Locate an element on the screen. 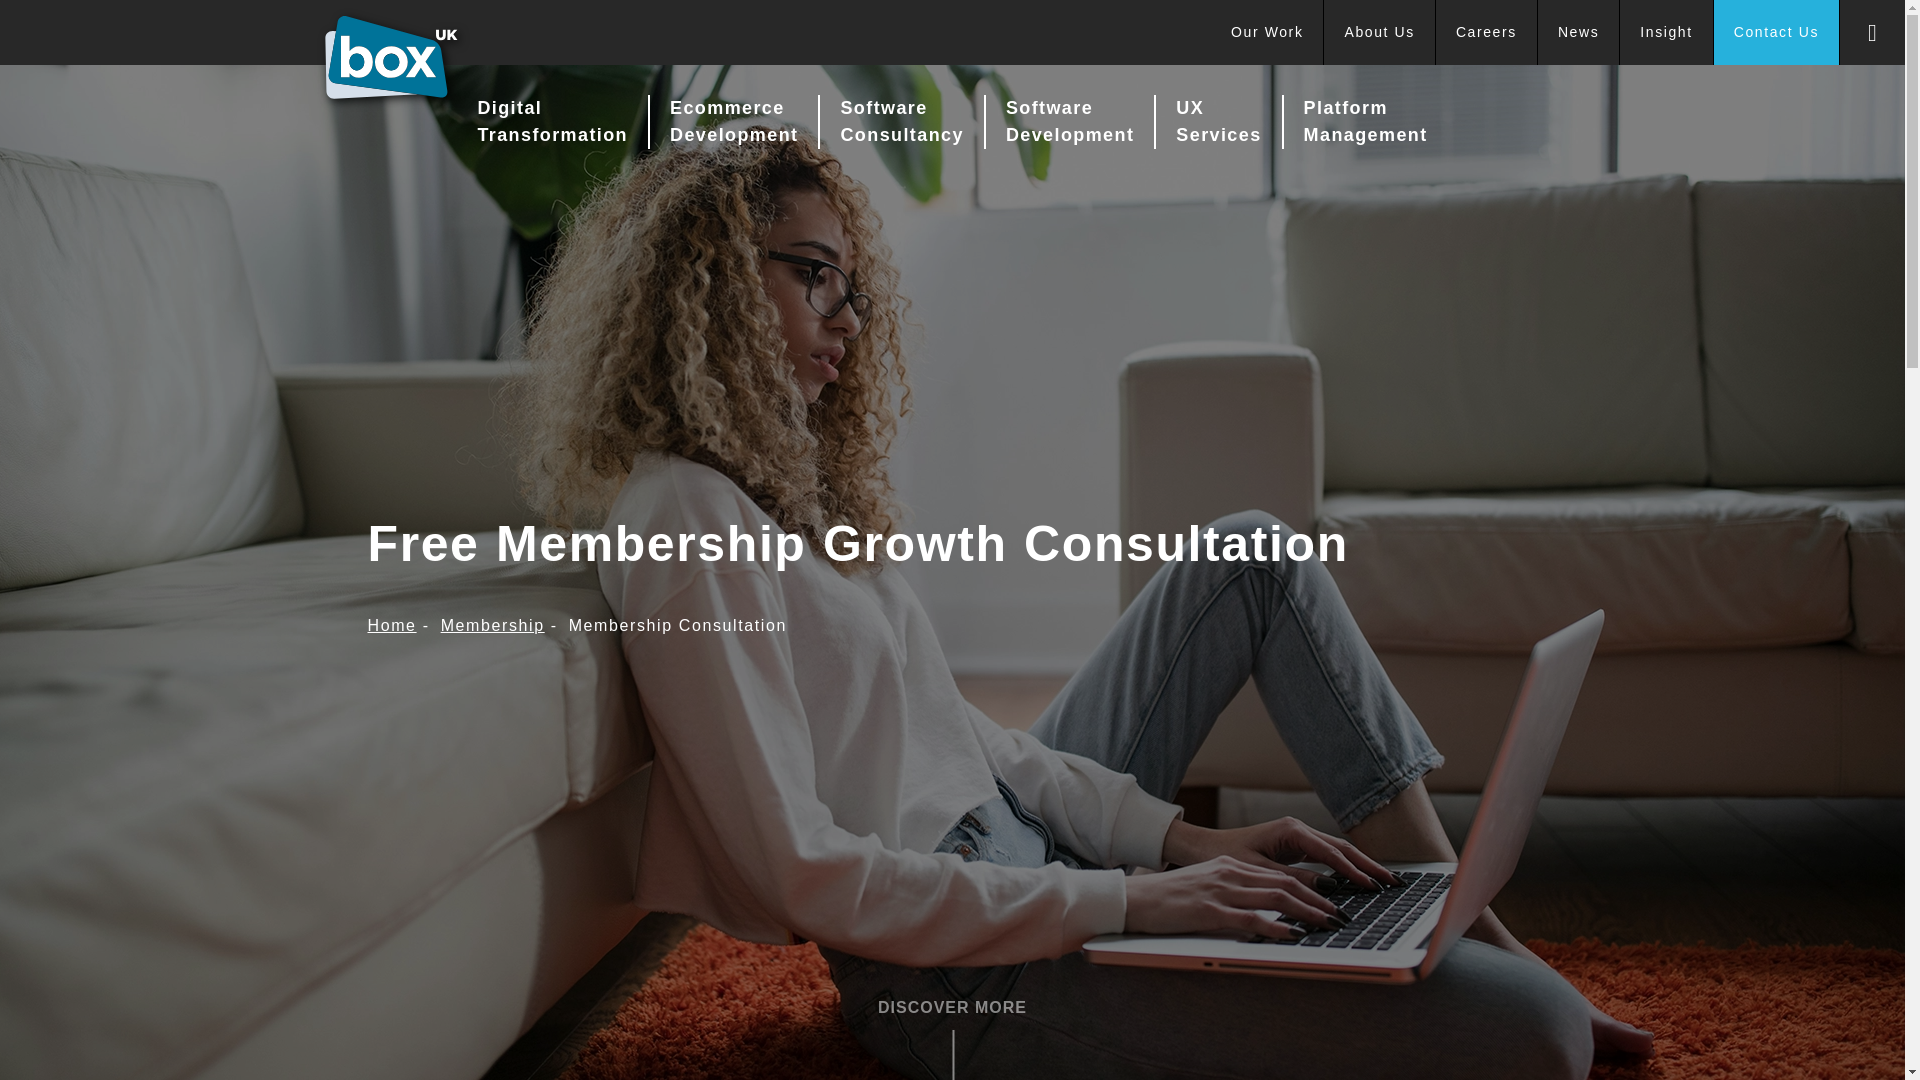 The height and width of the screenshot is (1080, 1920). Our Work is located at coordinates (1268, 32).